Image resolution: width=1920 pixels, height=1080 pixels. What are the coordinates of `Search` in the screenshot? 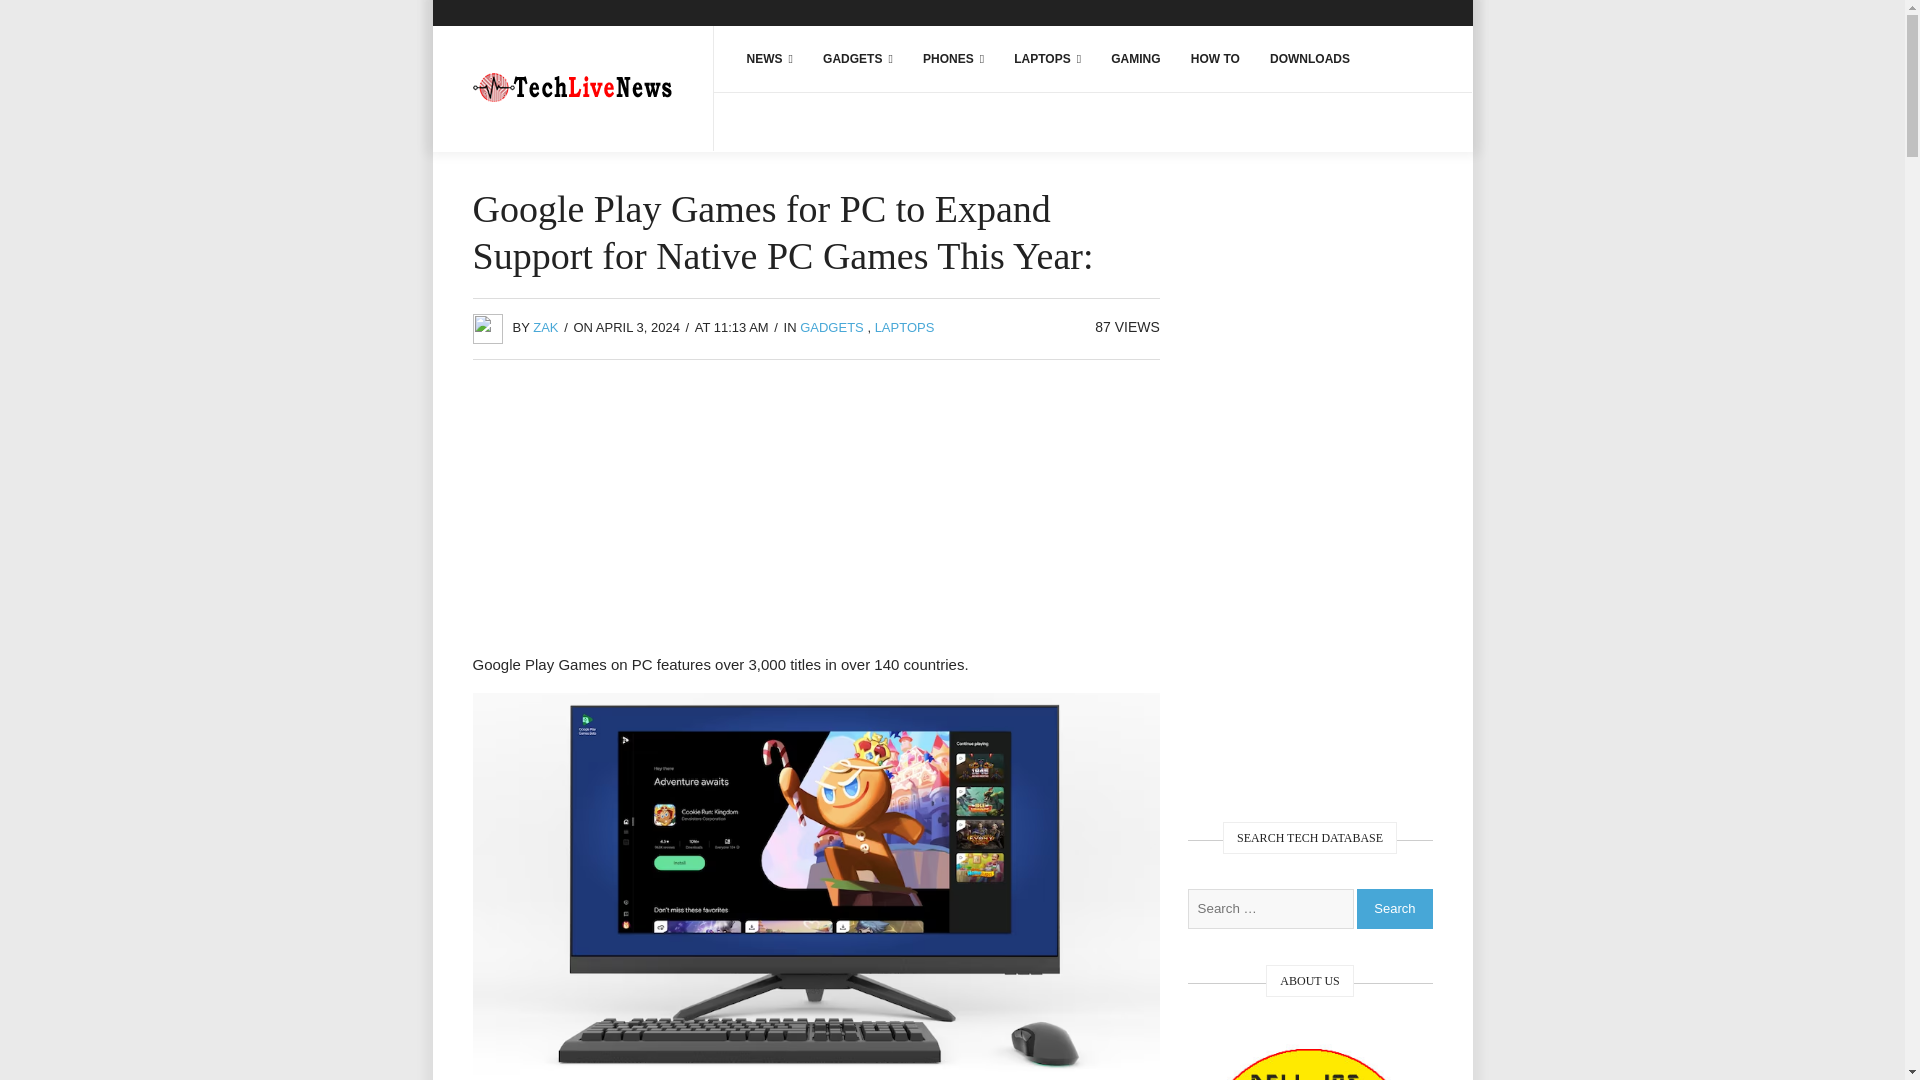 It's located at (1394, 907).